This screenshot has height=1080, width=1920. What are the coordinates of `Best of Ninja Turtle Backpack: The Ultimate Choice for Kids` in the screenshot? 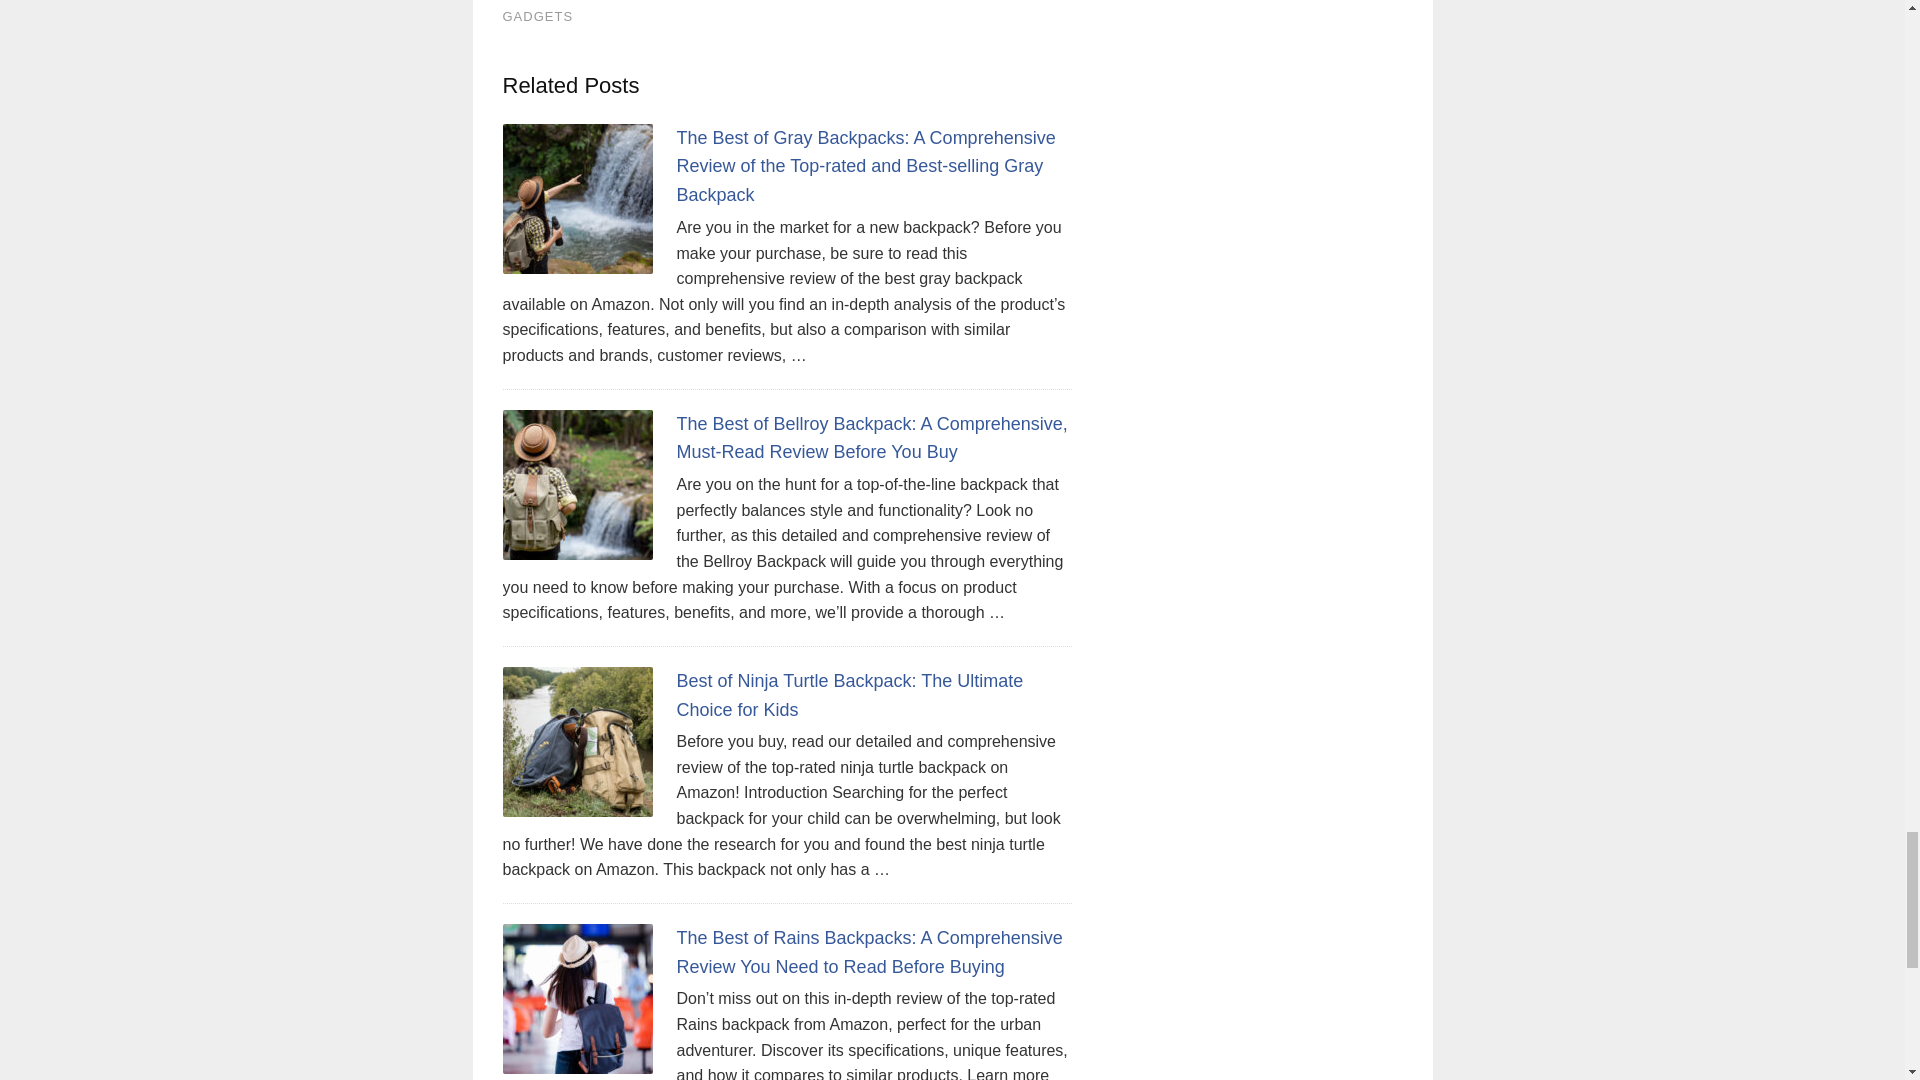 It's located at (849, 695).